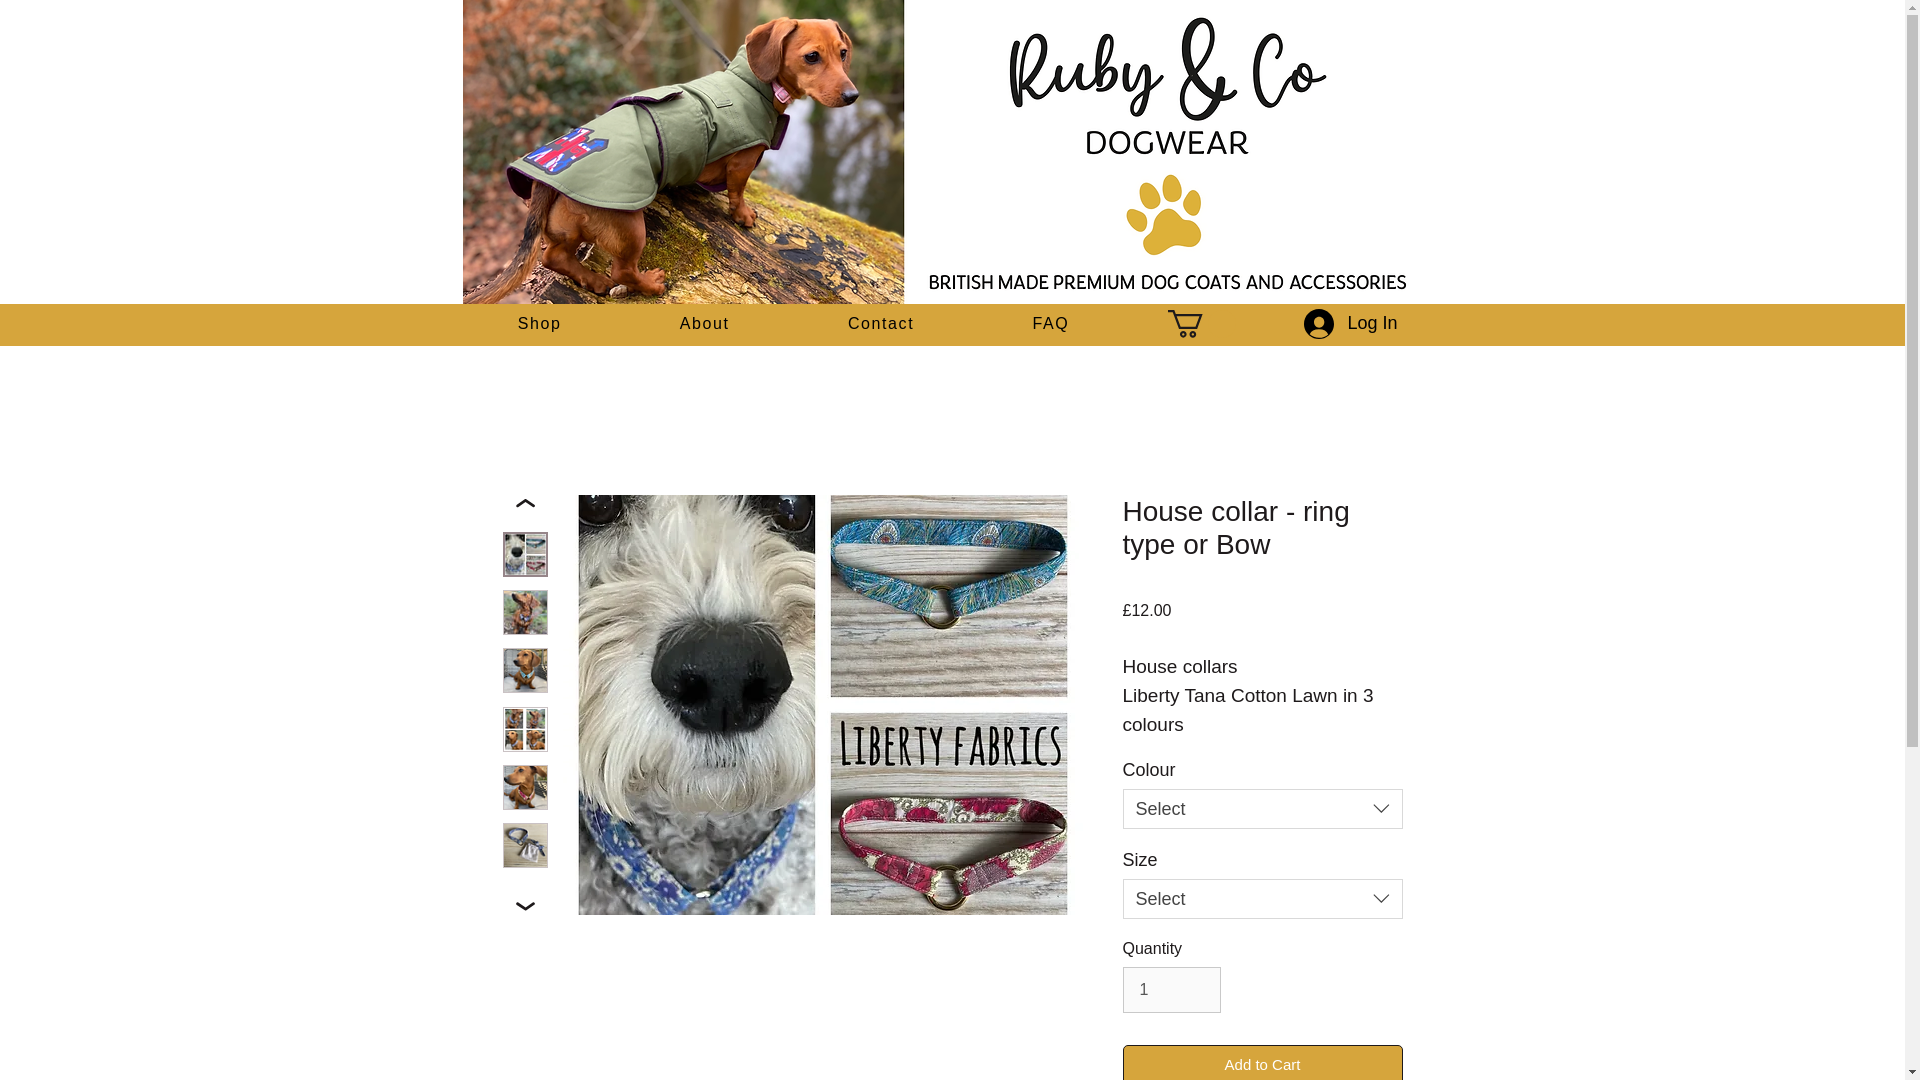  Describe the element at coordinates (539, 324) in the screenshot. I see `About` at that location.